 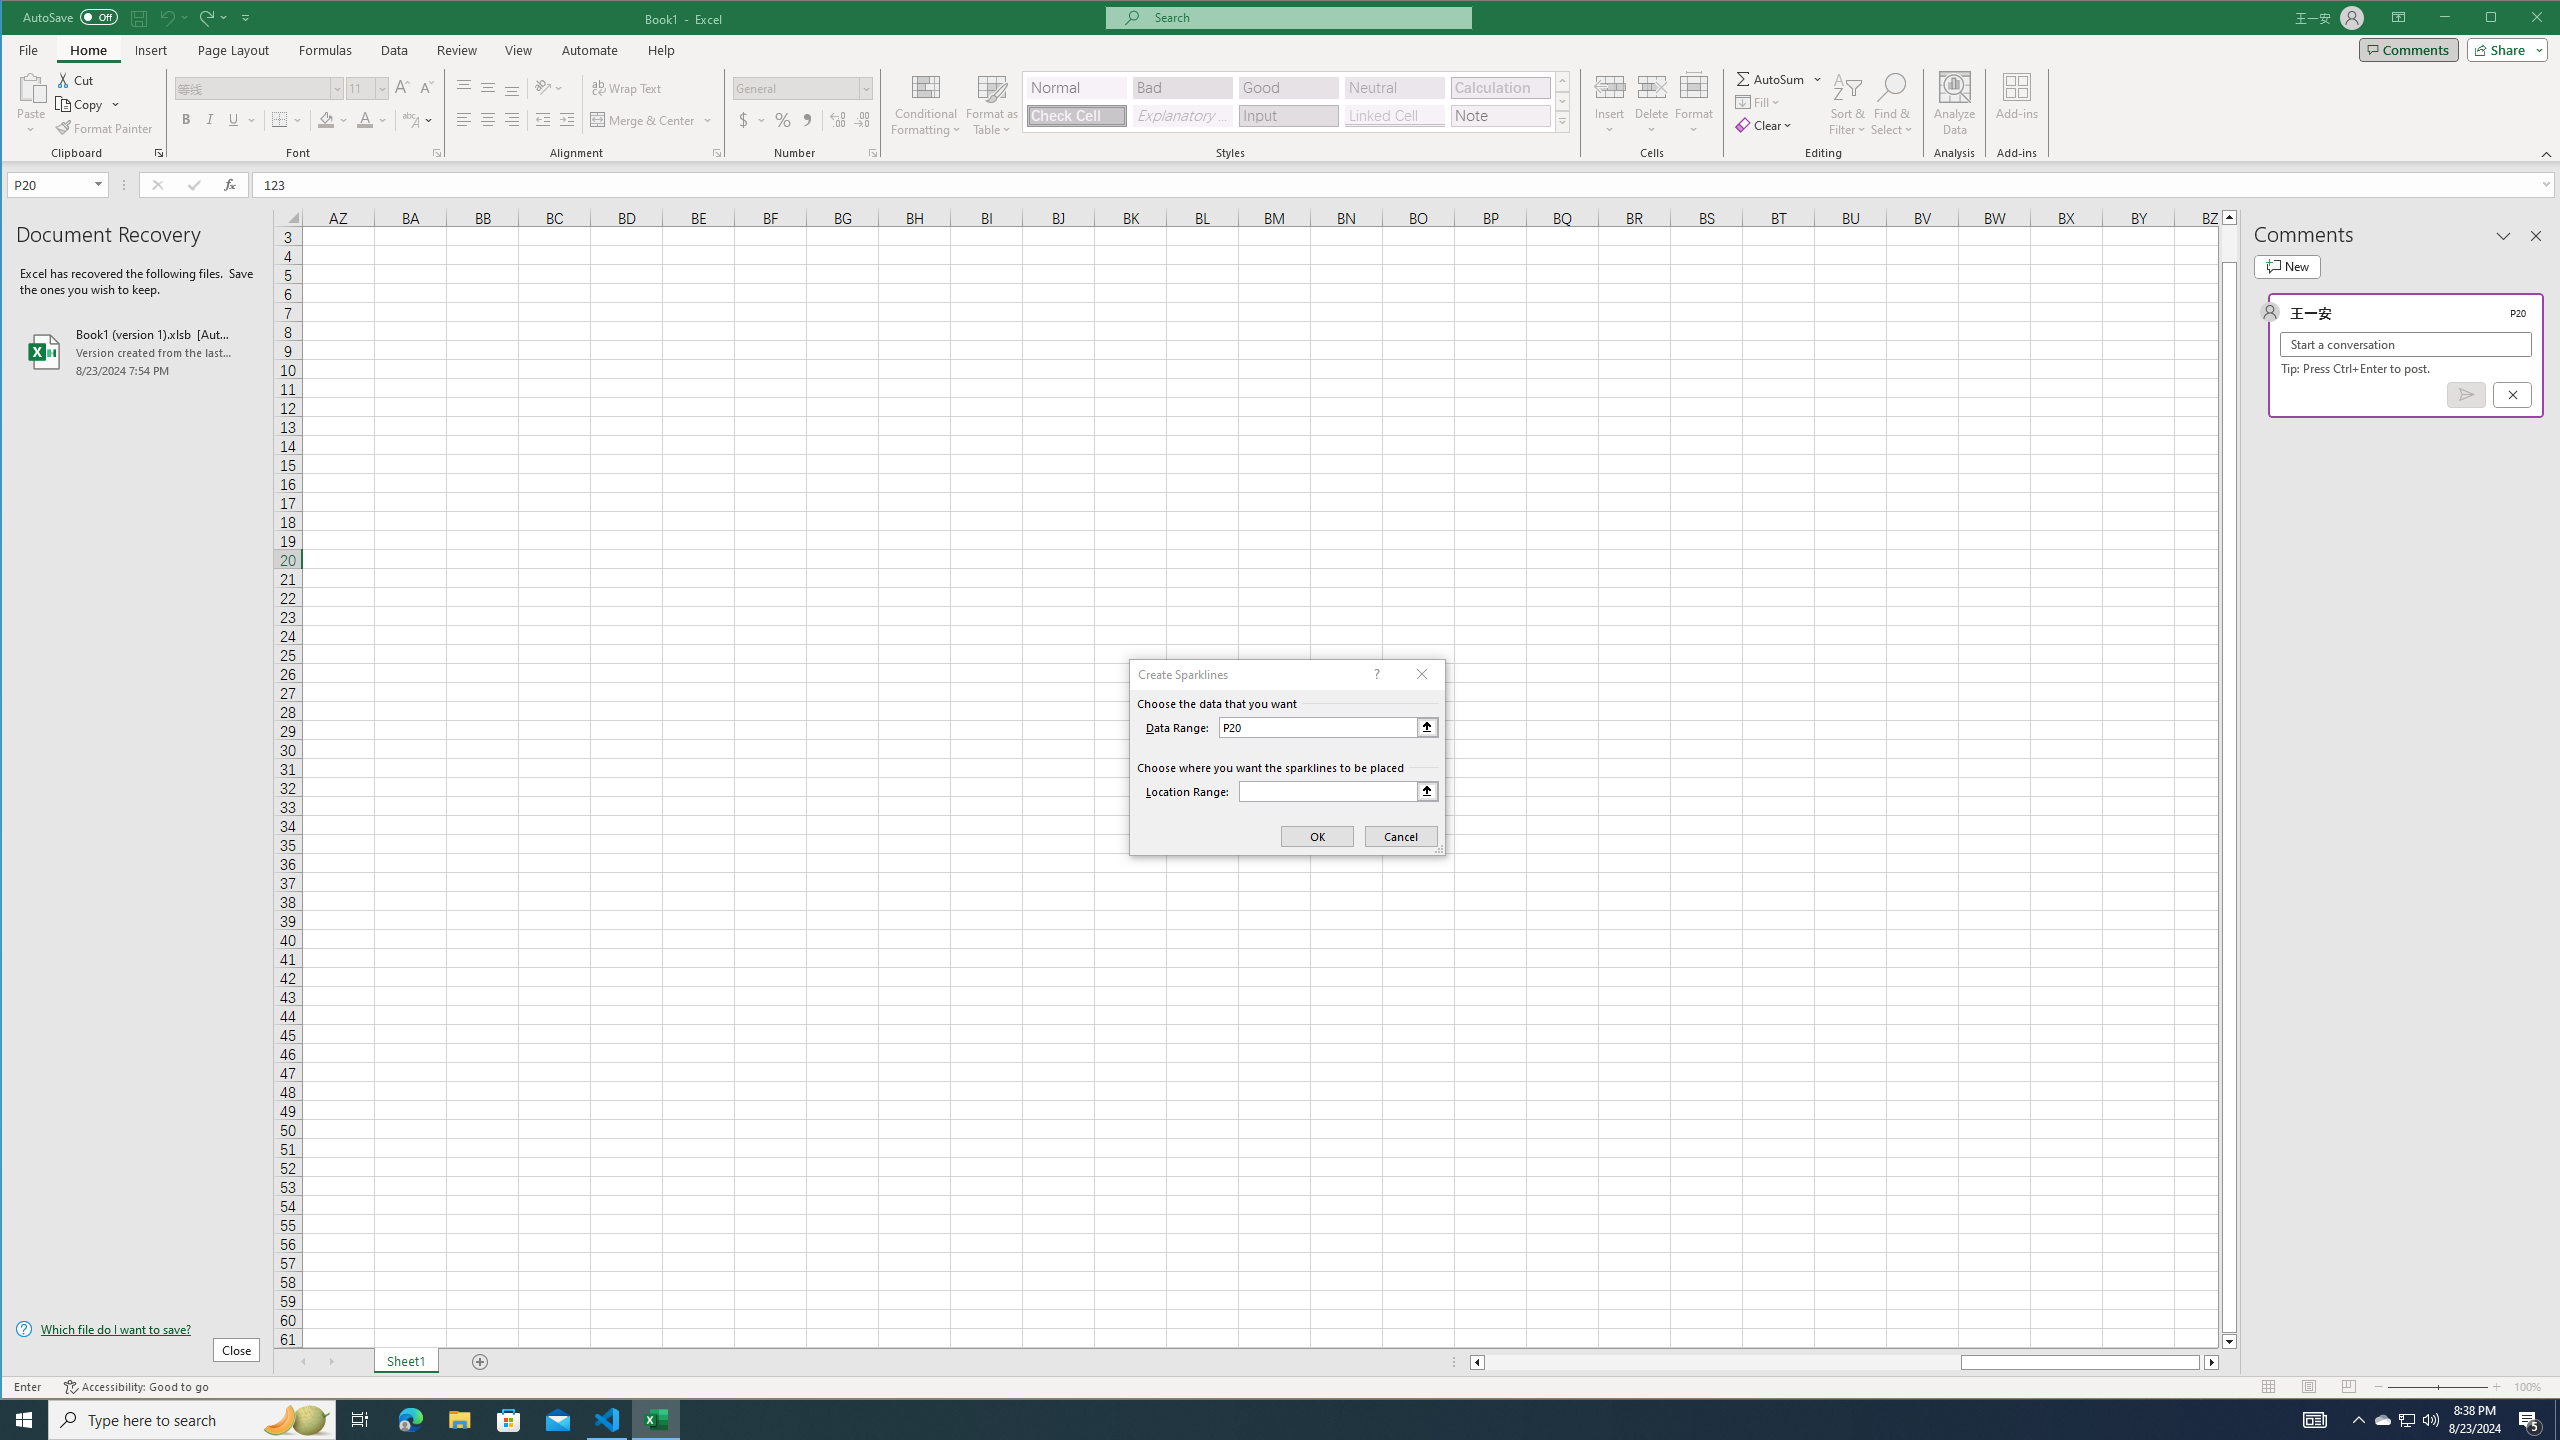 I want to click on Show Phonetic Field, so click(x=410, y=120).